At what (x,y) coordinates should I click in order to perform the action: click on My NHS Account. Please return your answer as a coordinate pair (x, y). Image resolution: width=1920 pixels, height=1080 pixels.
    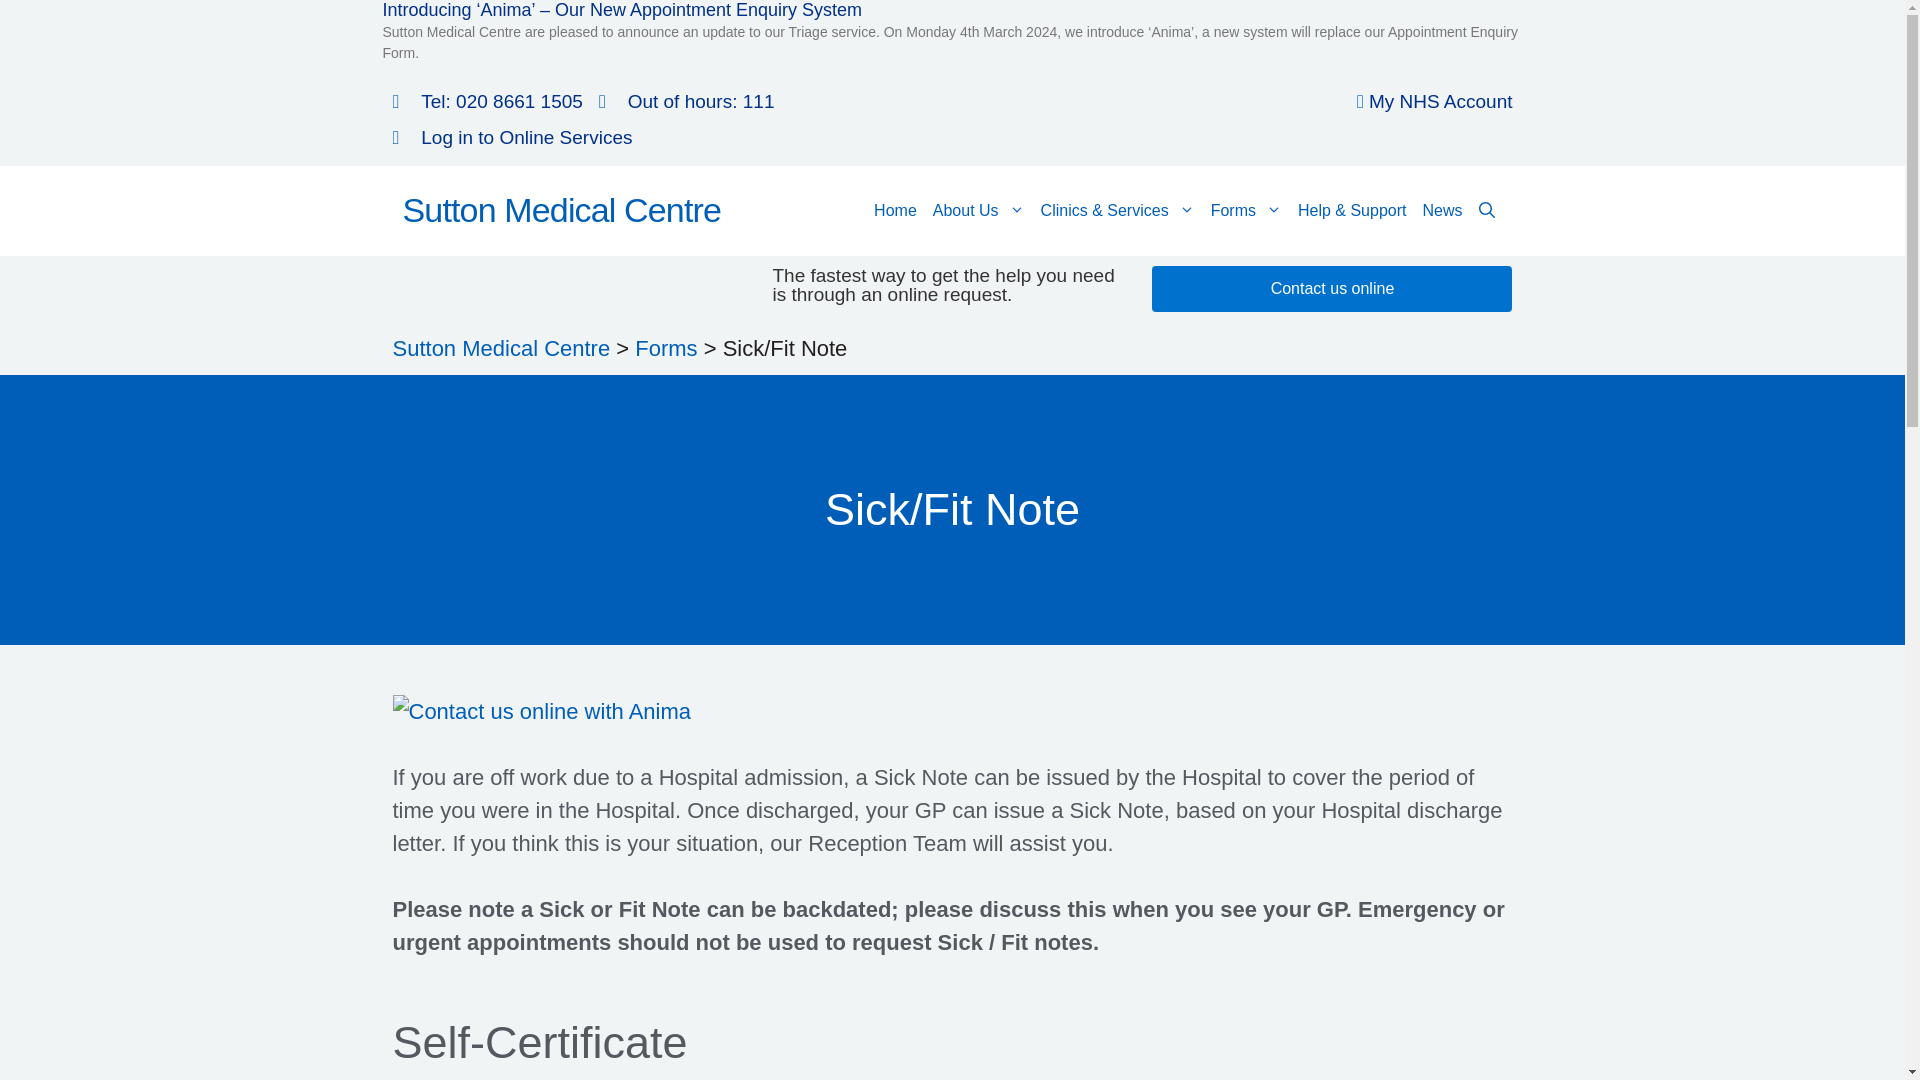
    Looking at the image, I should click on (1426, 102).